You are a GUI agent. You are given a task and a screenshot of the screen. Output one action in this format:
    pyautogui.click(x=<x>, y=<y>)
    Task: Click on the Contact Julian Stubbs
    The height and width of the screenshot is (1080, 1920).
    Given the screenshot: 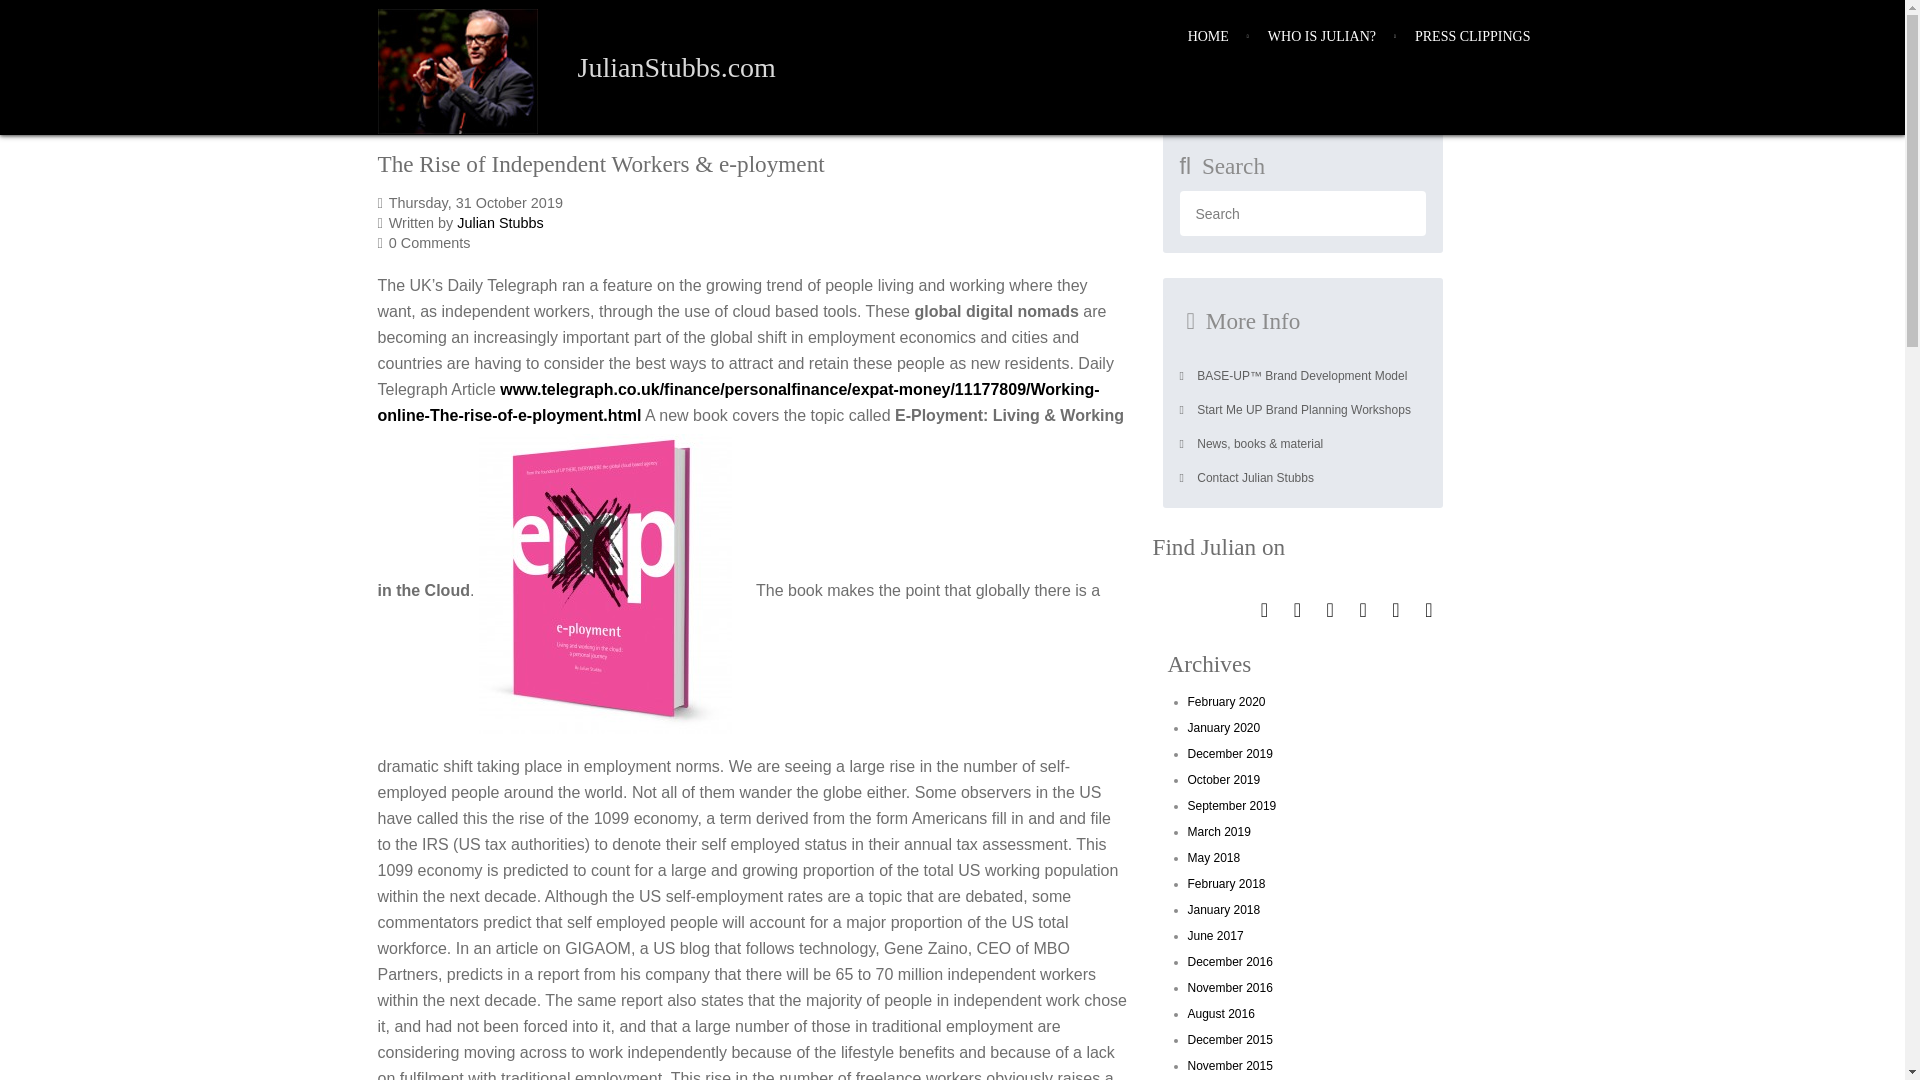 What is the action you would take?
    pyautogui.click(x=1303, y=478)
    